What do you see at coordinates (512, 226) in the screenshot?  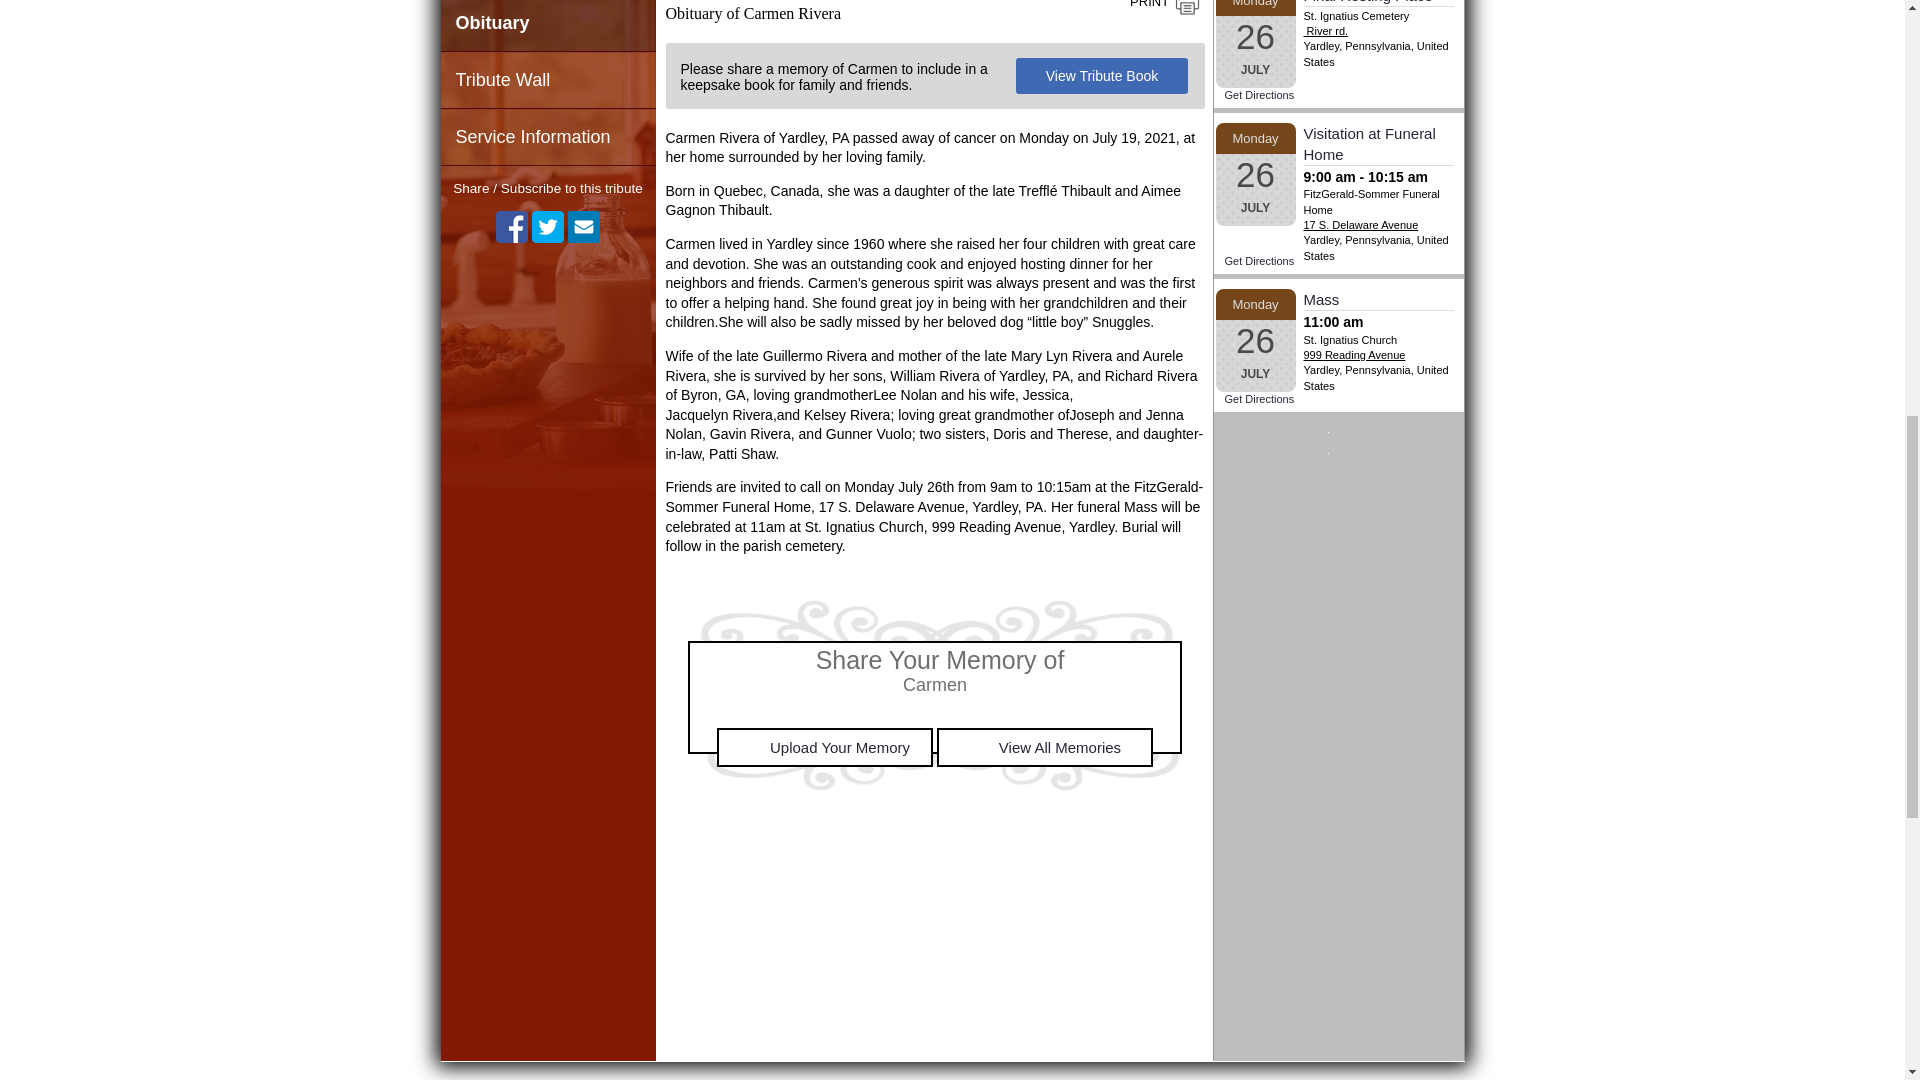 I see `Facebook` at bounding box center [512, 226].